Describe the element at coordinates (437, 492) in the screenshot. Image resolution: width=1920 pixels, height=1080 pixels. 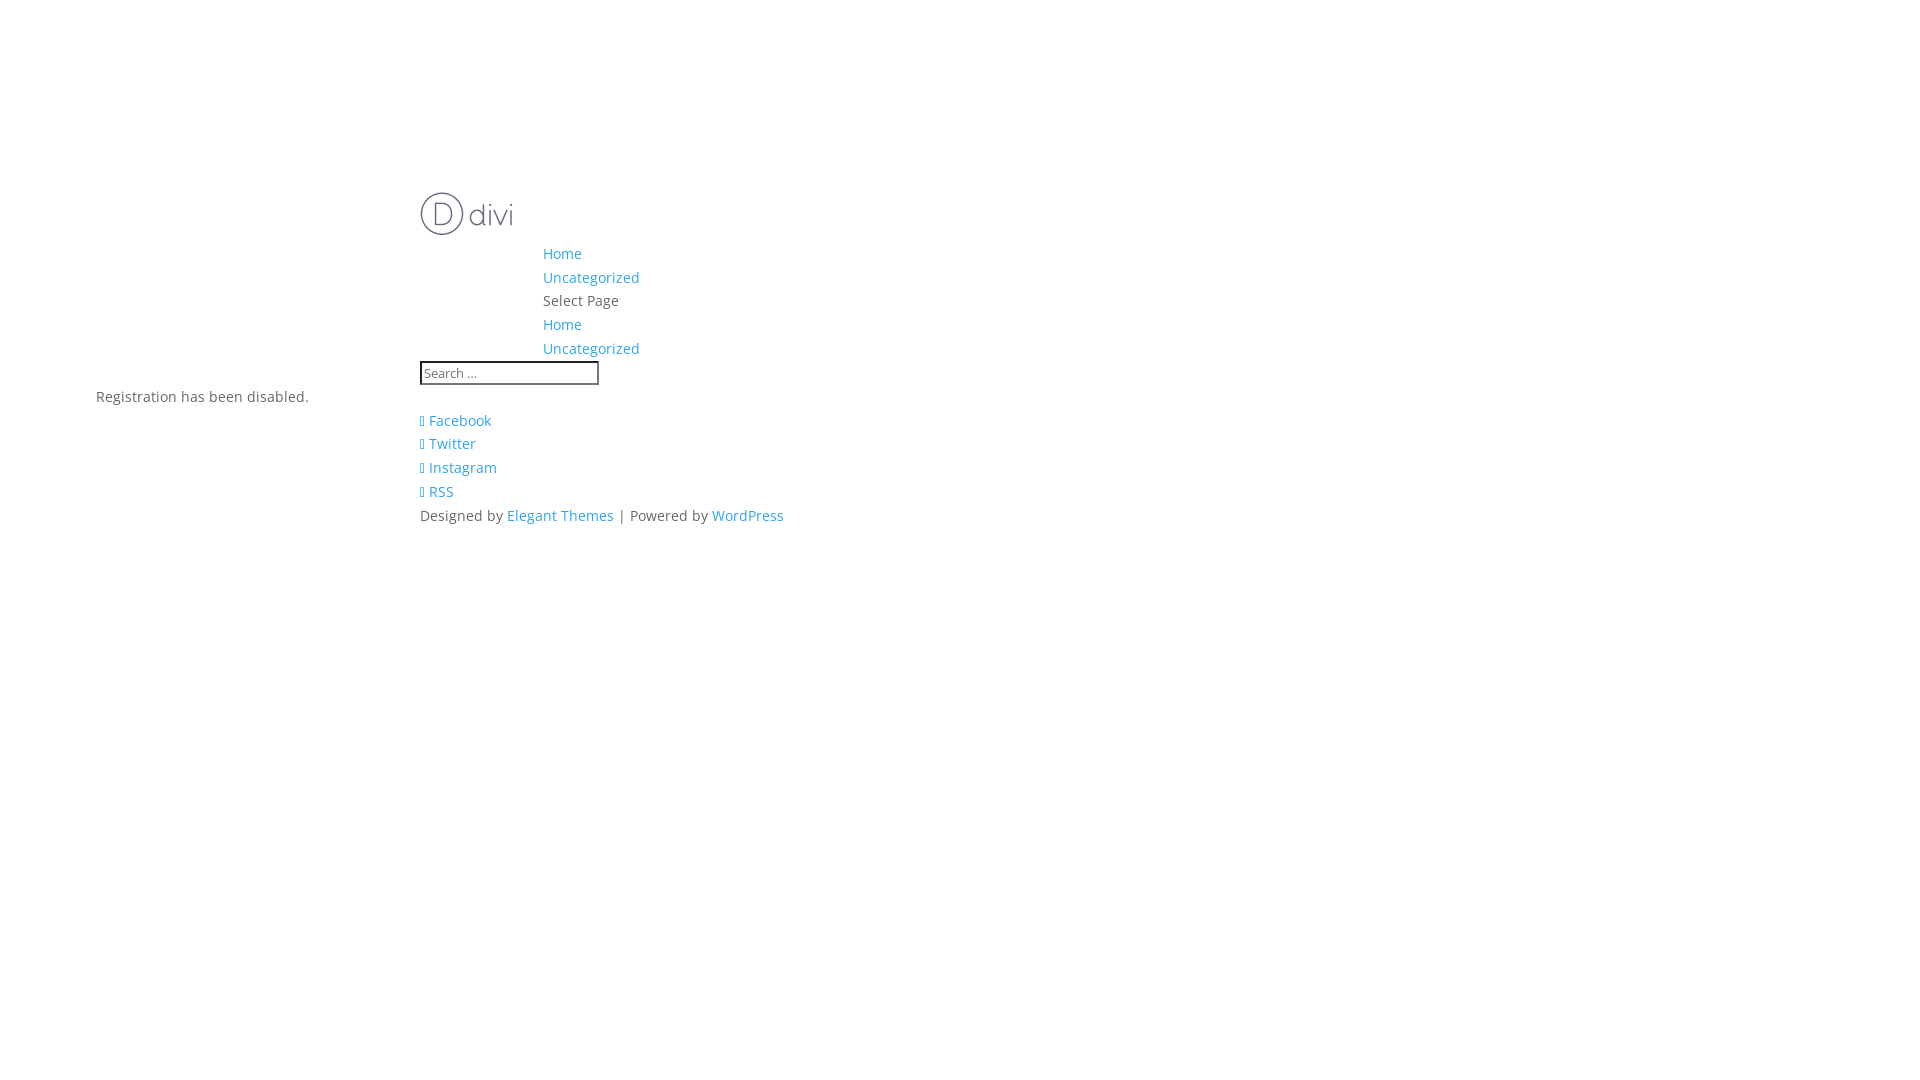
I see `RSS` at that location.